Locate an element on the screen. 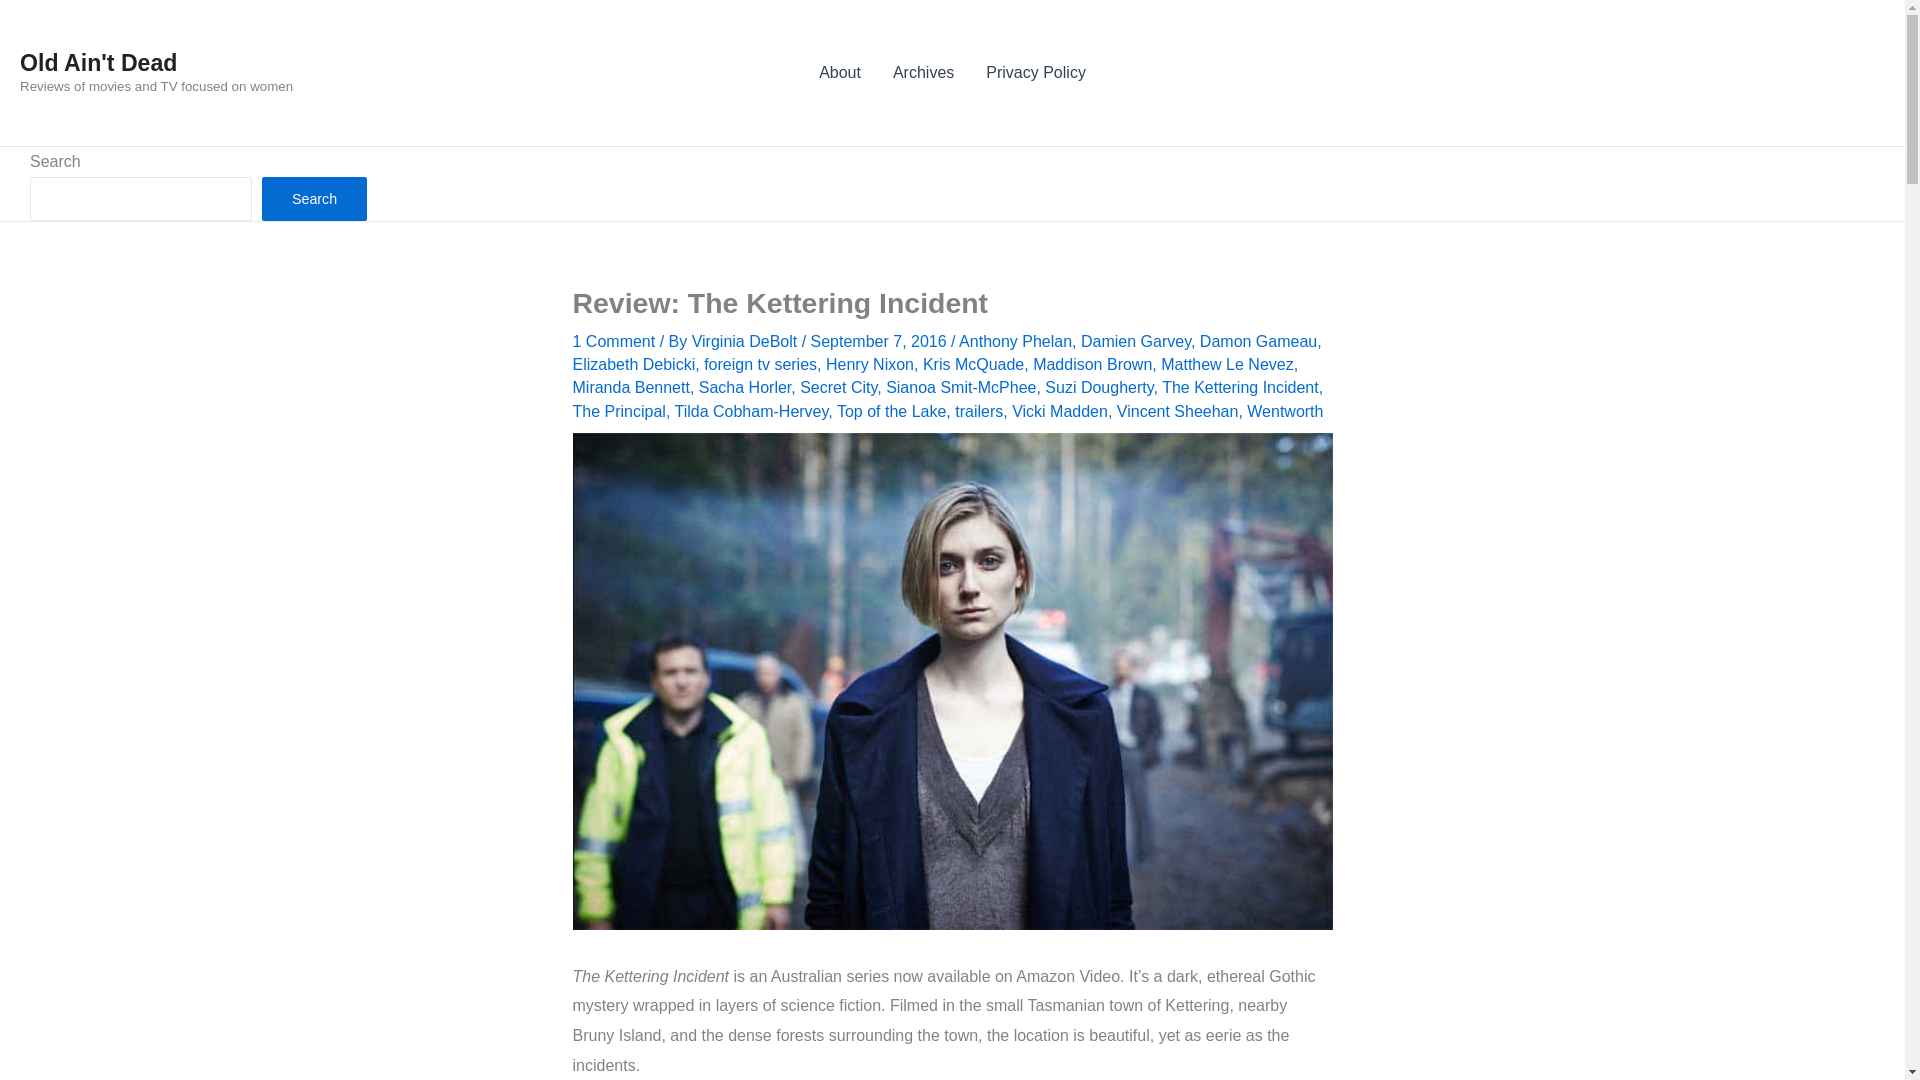  Damon Gameau is located at coordinates (1258, 340).